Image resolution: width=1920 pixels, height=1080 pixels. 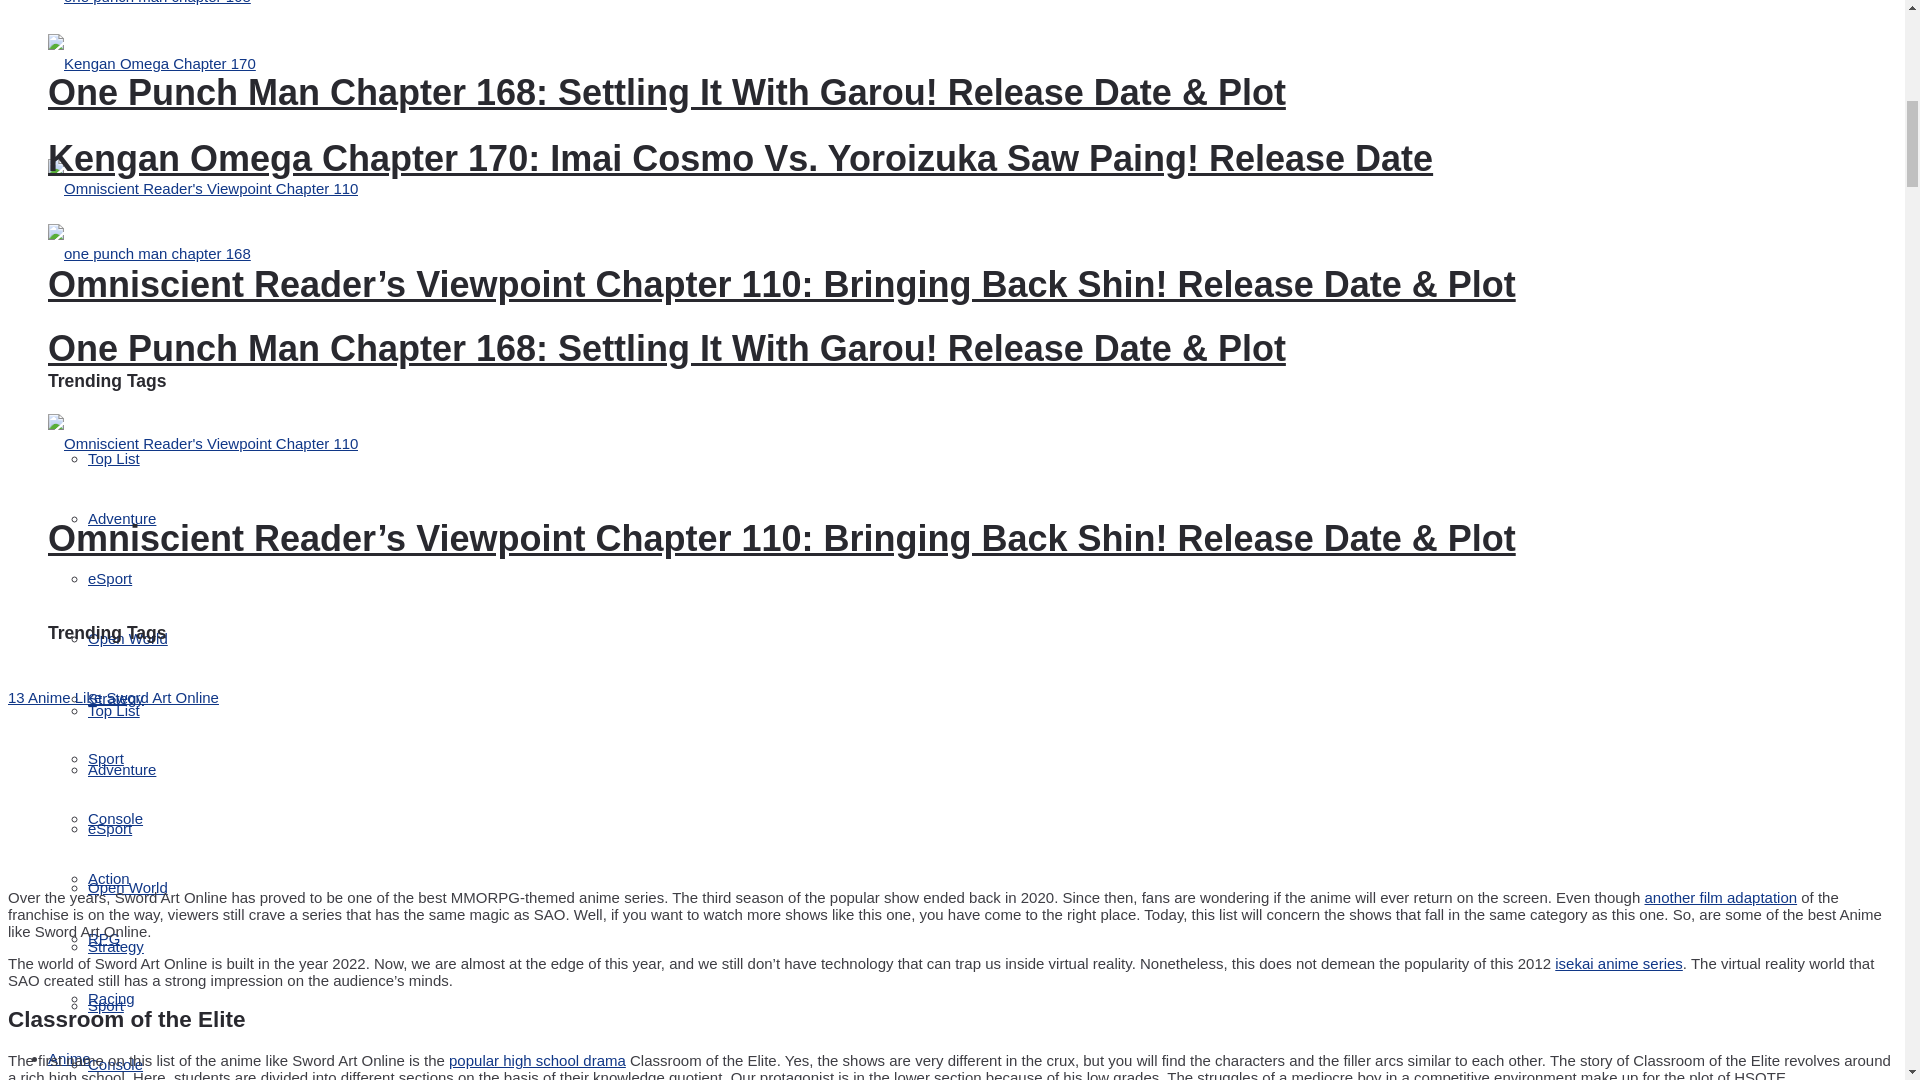 I want to click on Console, so click(x=115, y=818).